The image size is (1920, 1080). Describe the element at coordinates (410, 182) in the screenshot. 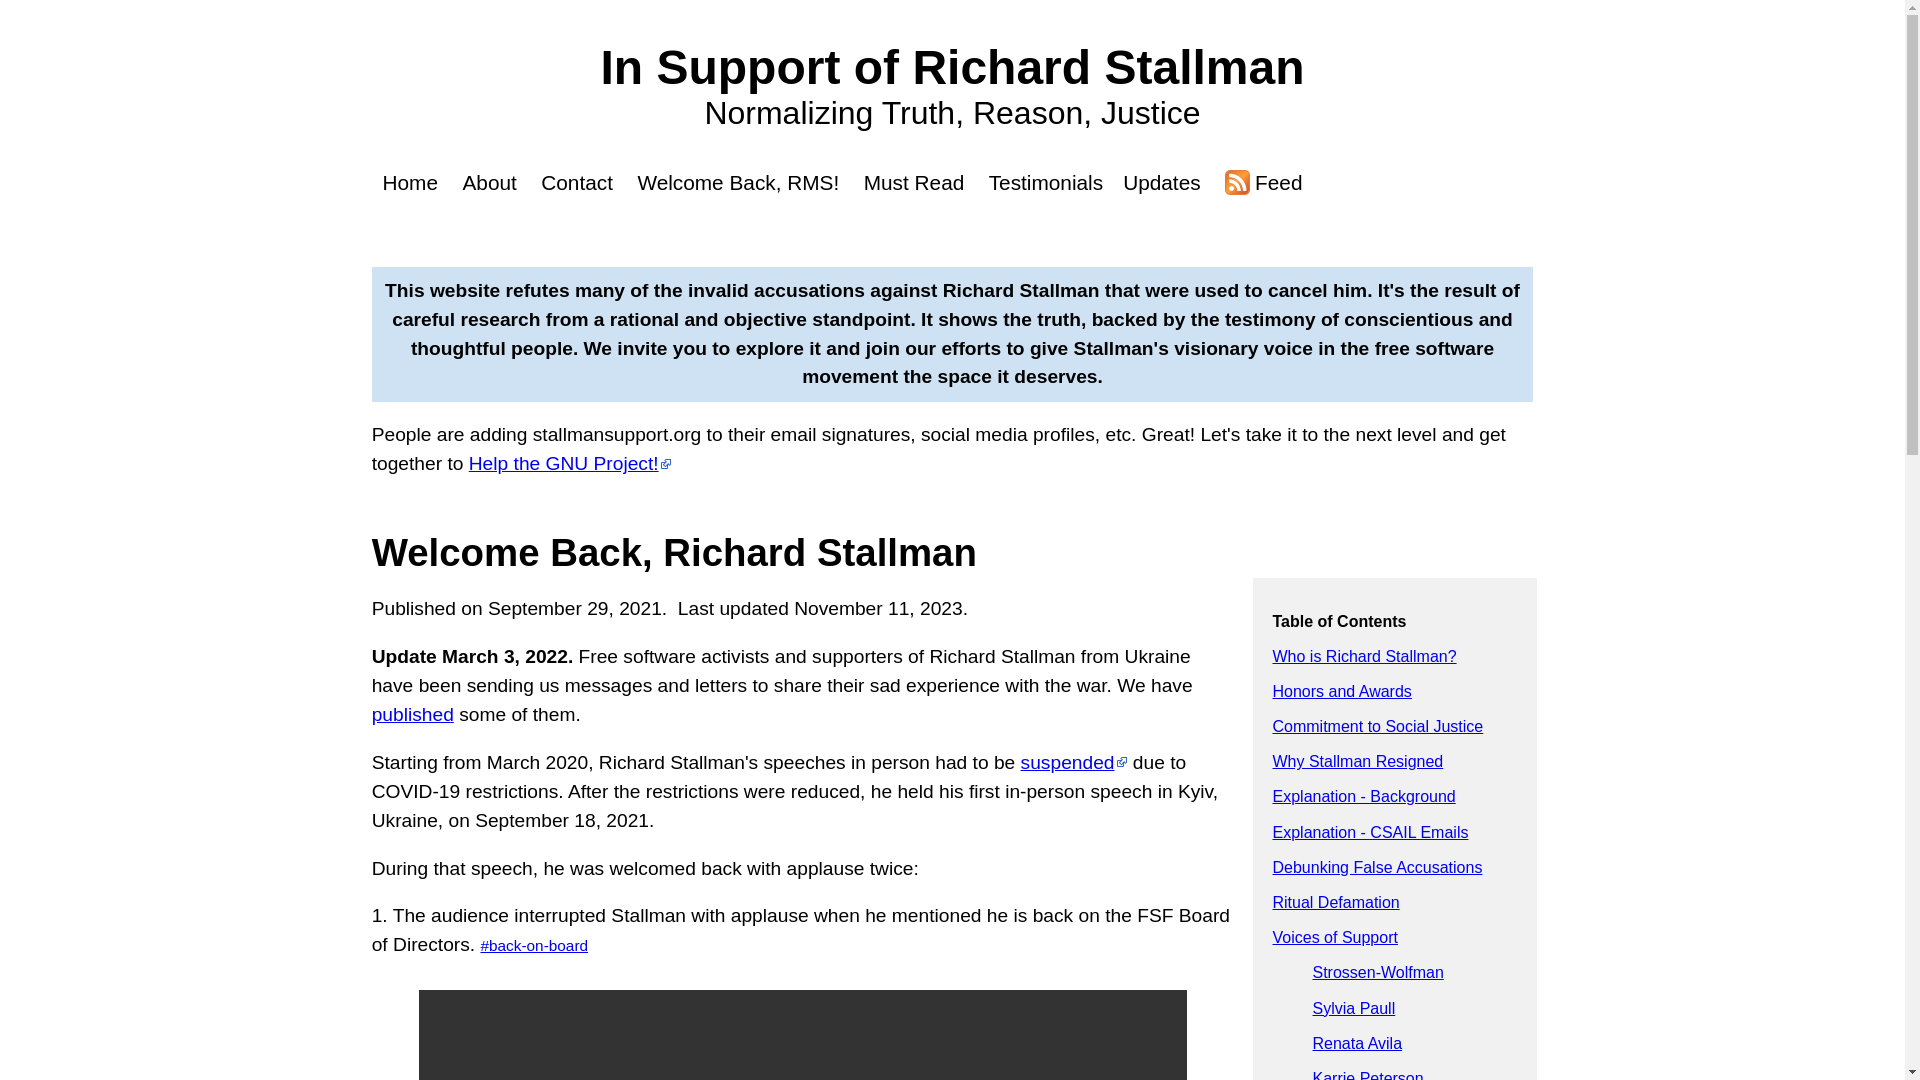

I see `Home` at that location.